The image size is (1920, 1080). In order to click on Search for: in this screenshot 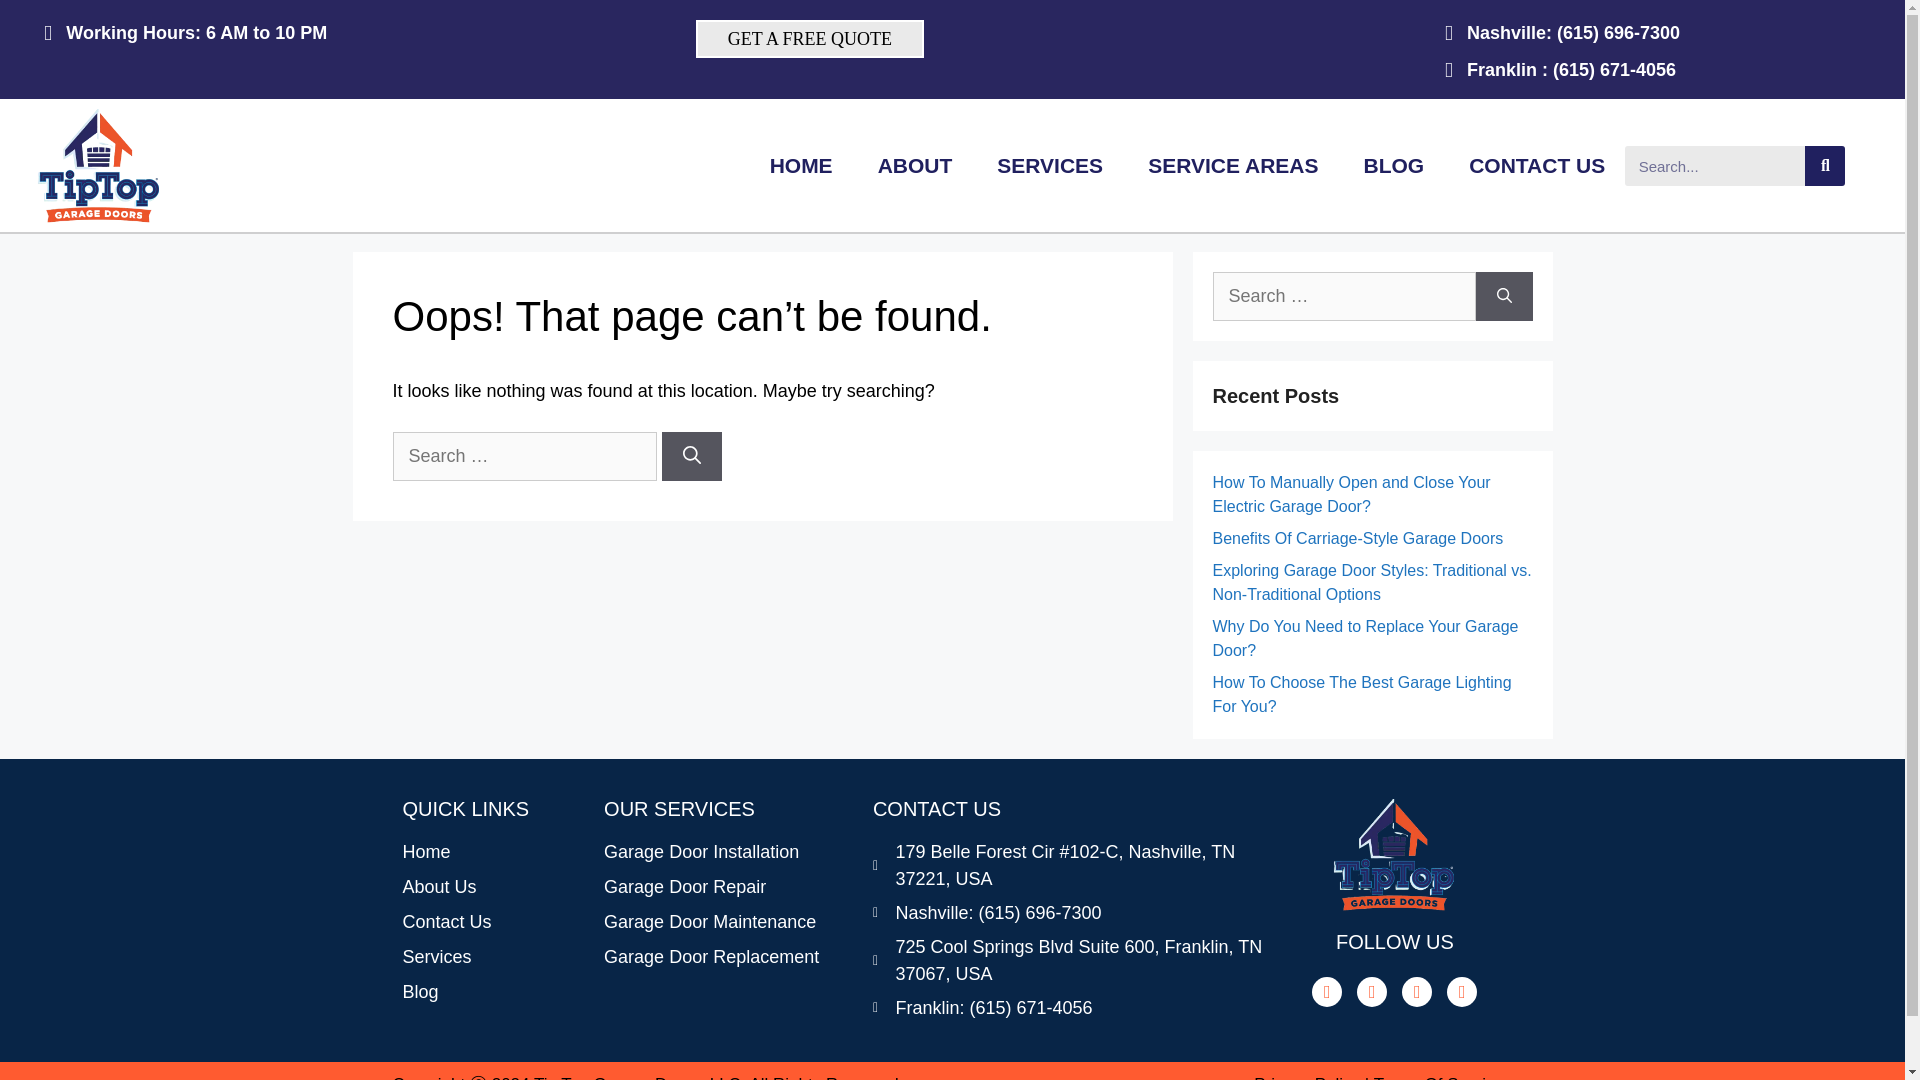, I will do `click(1342, 296)`.